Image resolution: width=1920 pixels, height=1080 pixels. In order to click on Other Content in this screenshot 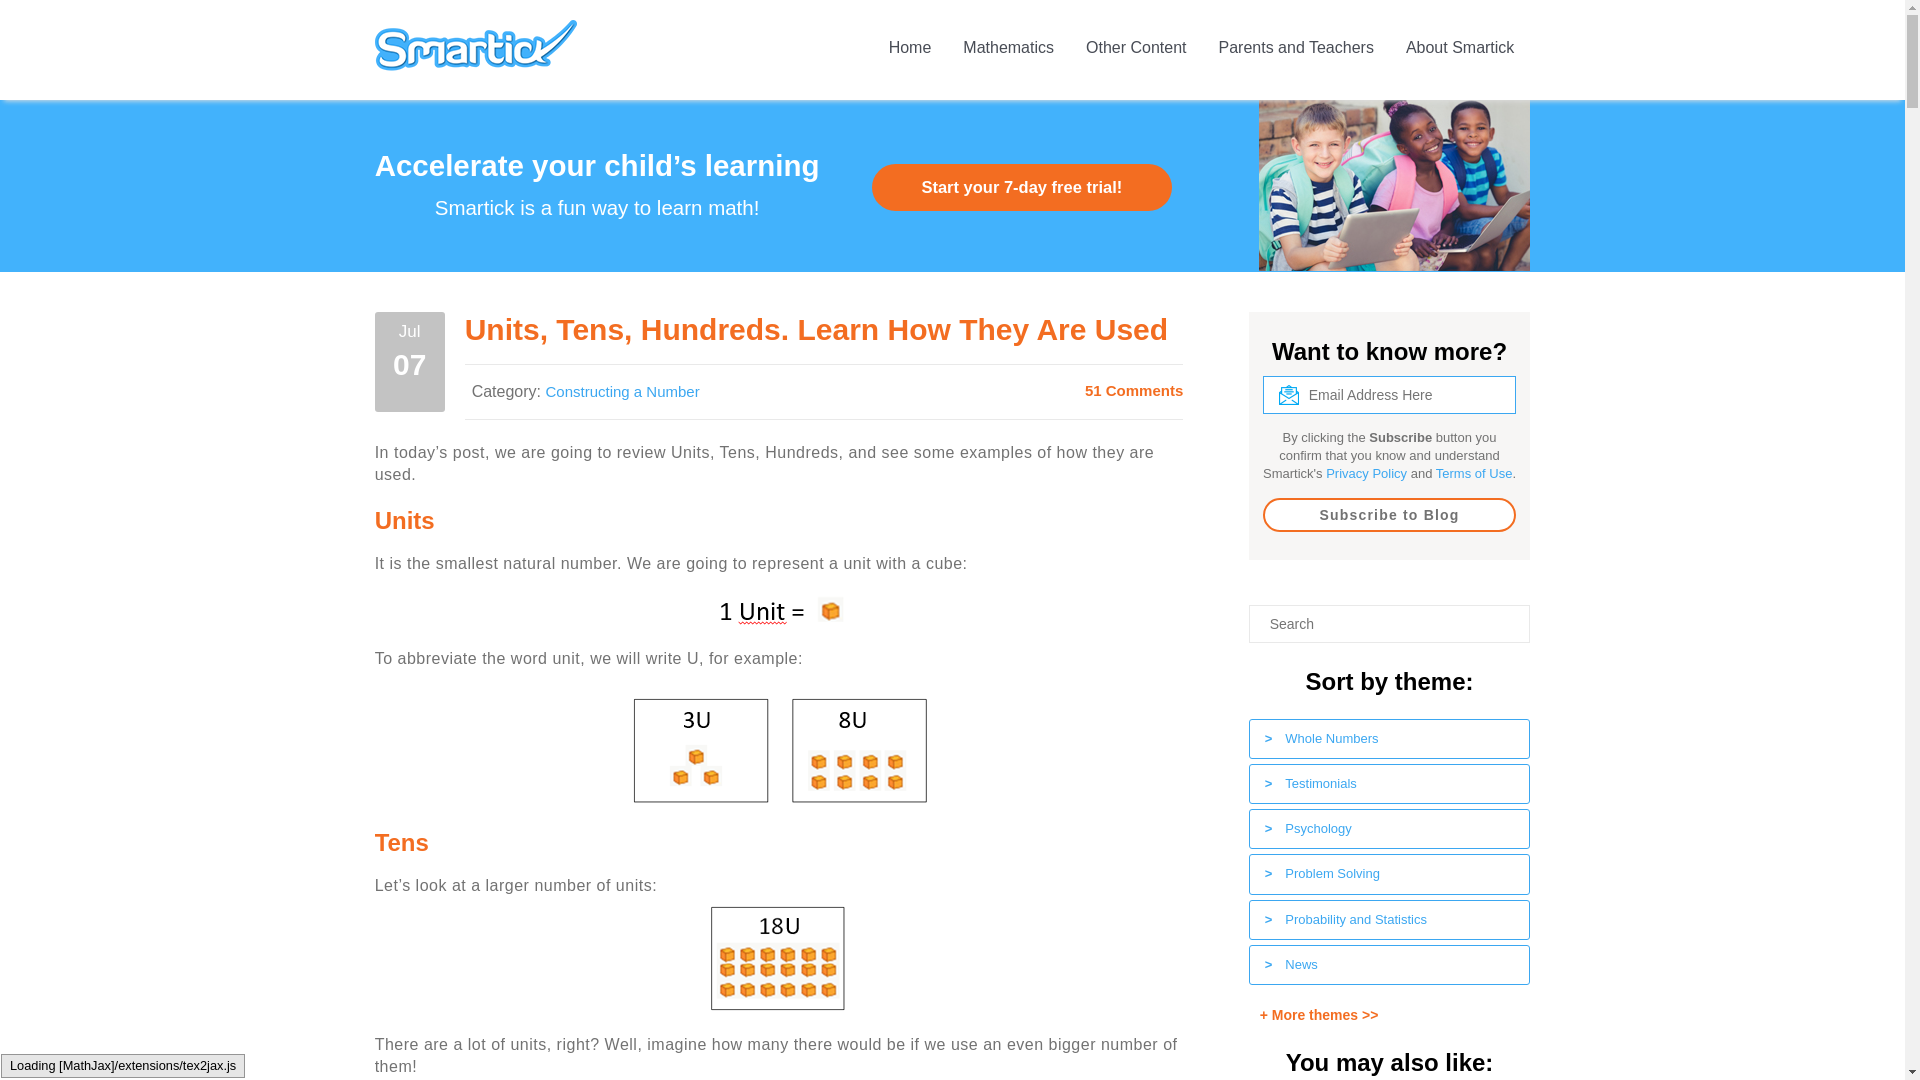, I will do `click(1136, 50)`.